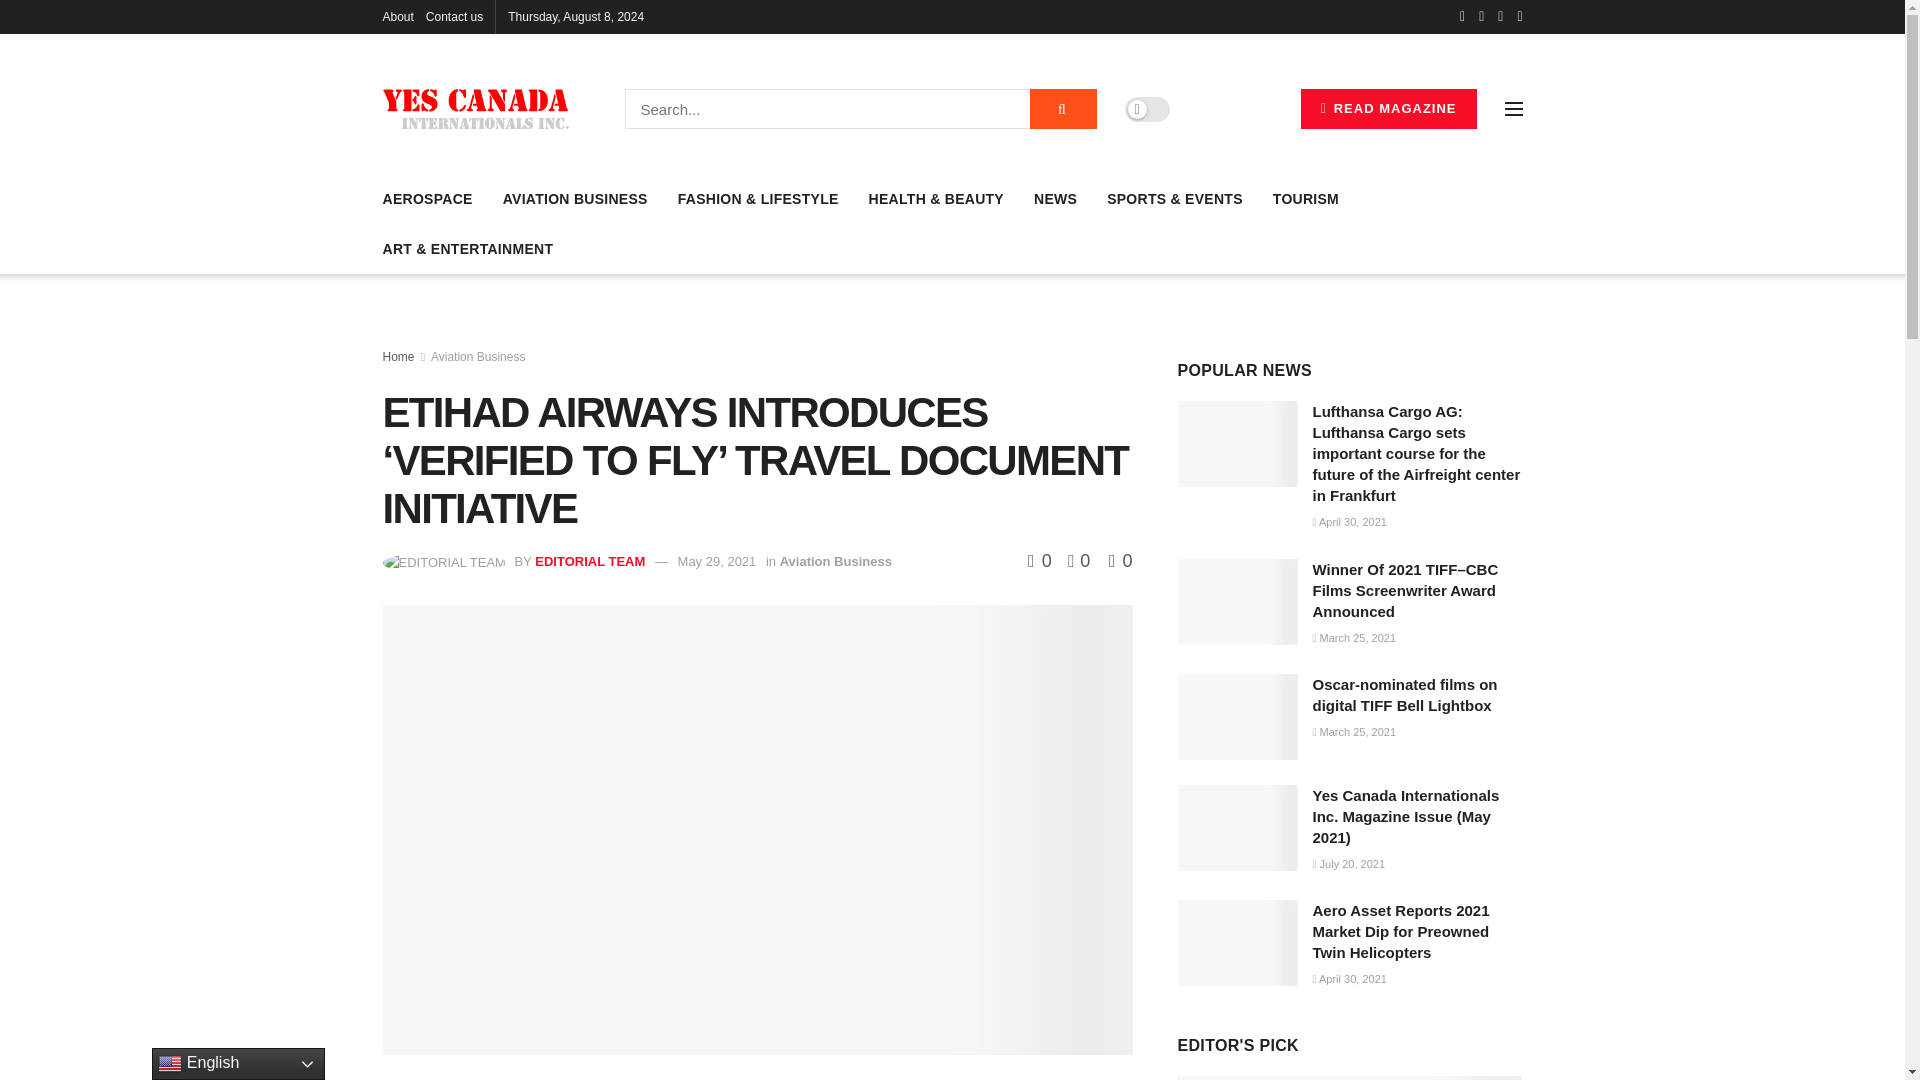  Describe the element at coordinates (397, 16) in the screenshot. I see `About` at that location.